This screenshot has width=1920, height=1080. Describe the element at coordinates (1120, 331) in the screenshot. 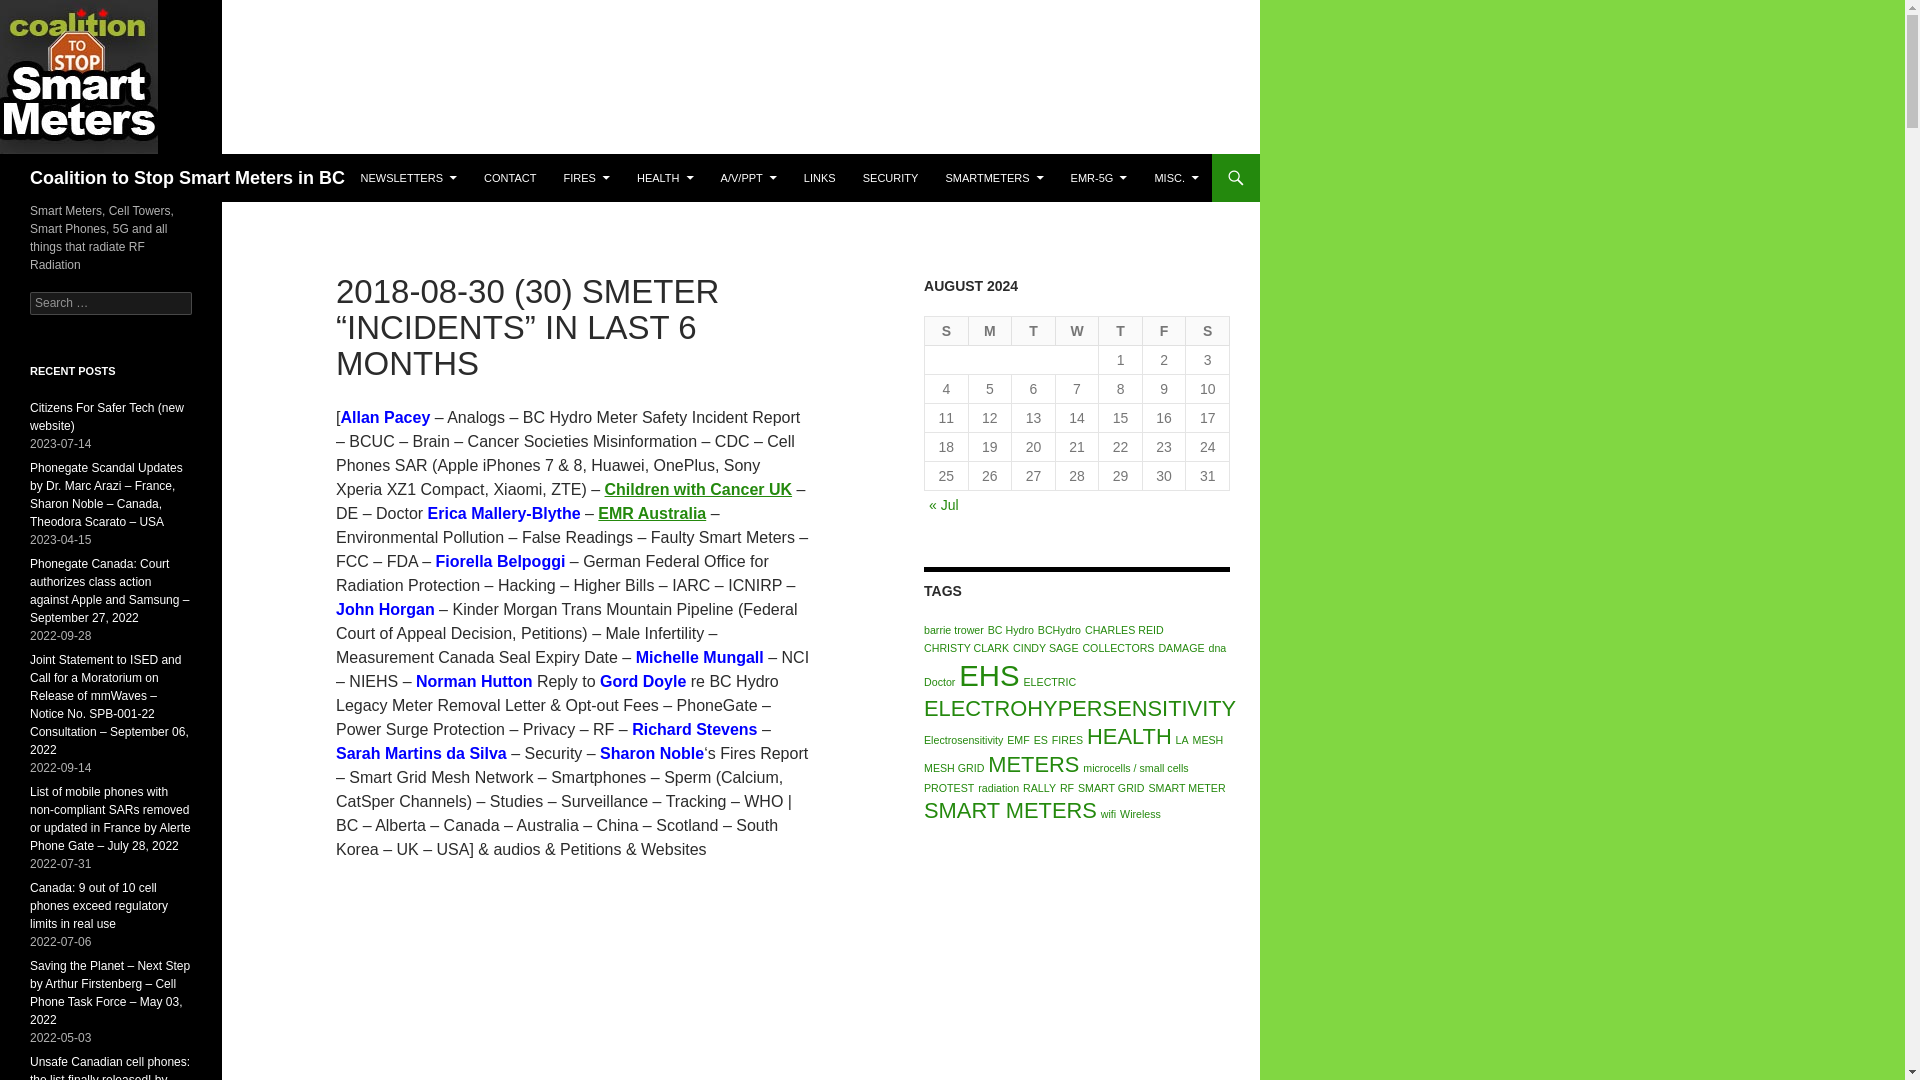

I see `Thursday` at that location.